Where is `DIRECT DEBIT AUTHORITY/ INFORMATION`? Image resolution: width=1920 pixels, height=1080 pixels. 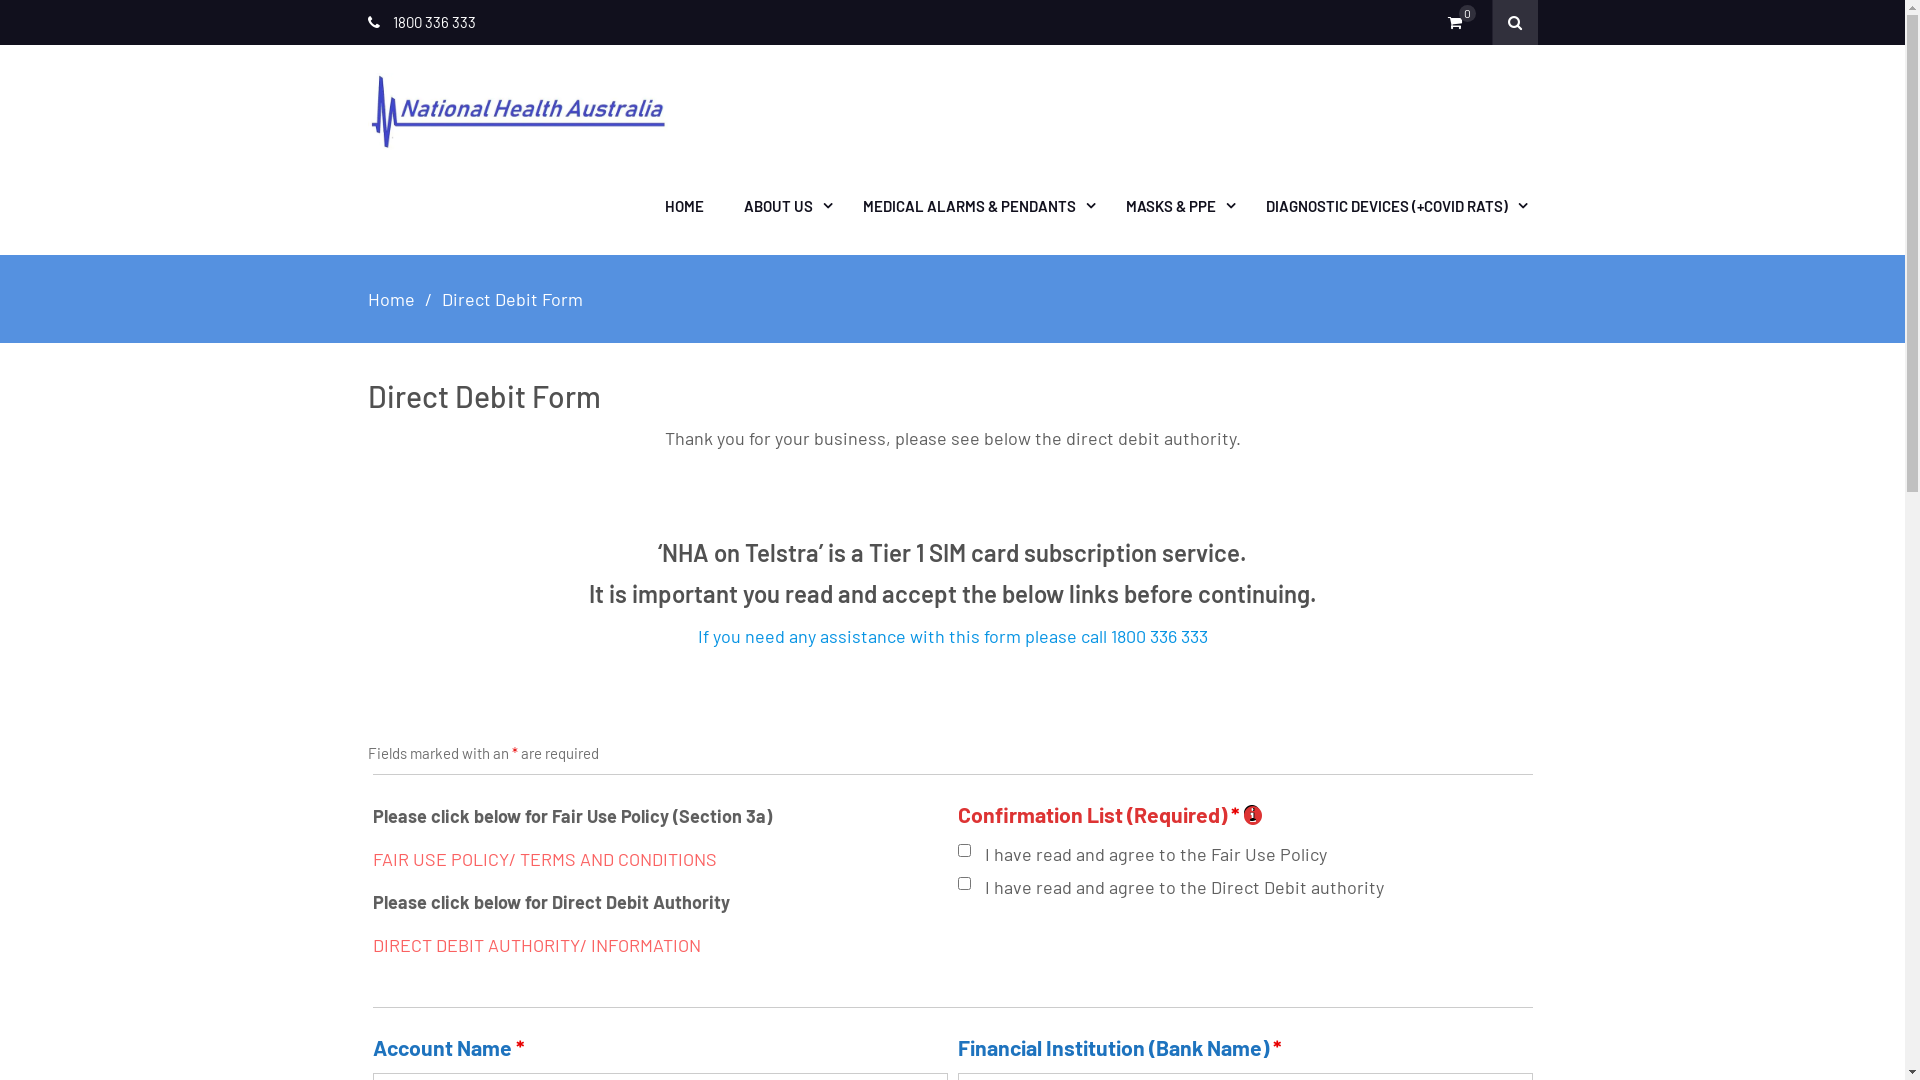
DIRECT DEBIT AUTHORITY/ INFORMATION is located at coordinates (536, 945).